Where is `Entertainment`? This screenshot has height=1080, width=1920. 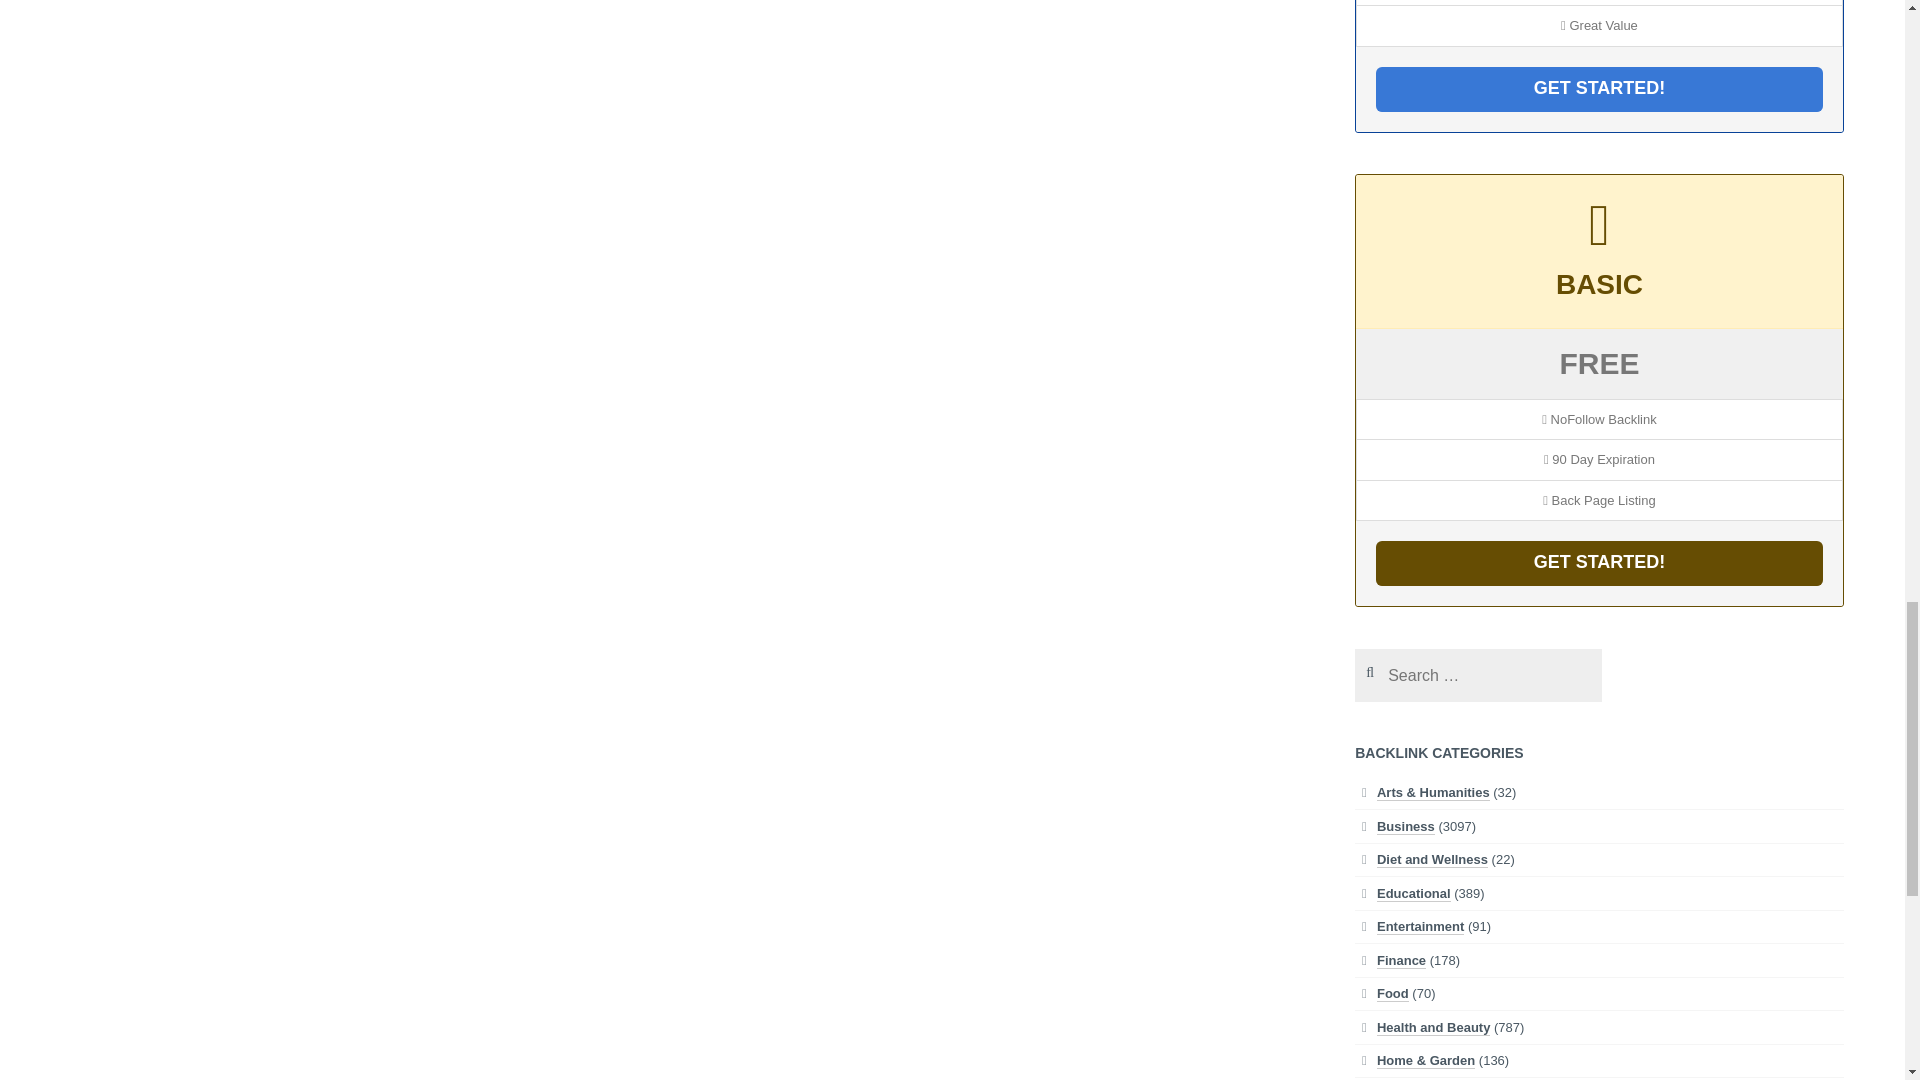 Entertainment is located at coordinates (1420, 927).